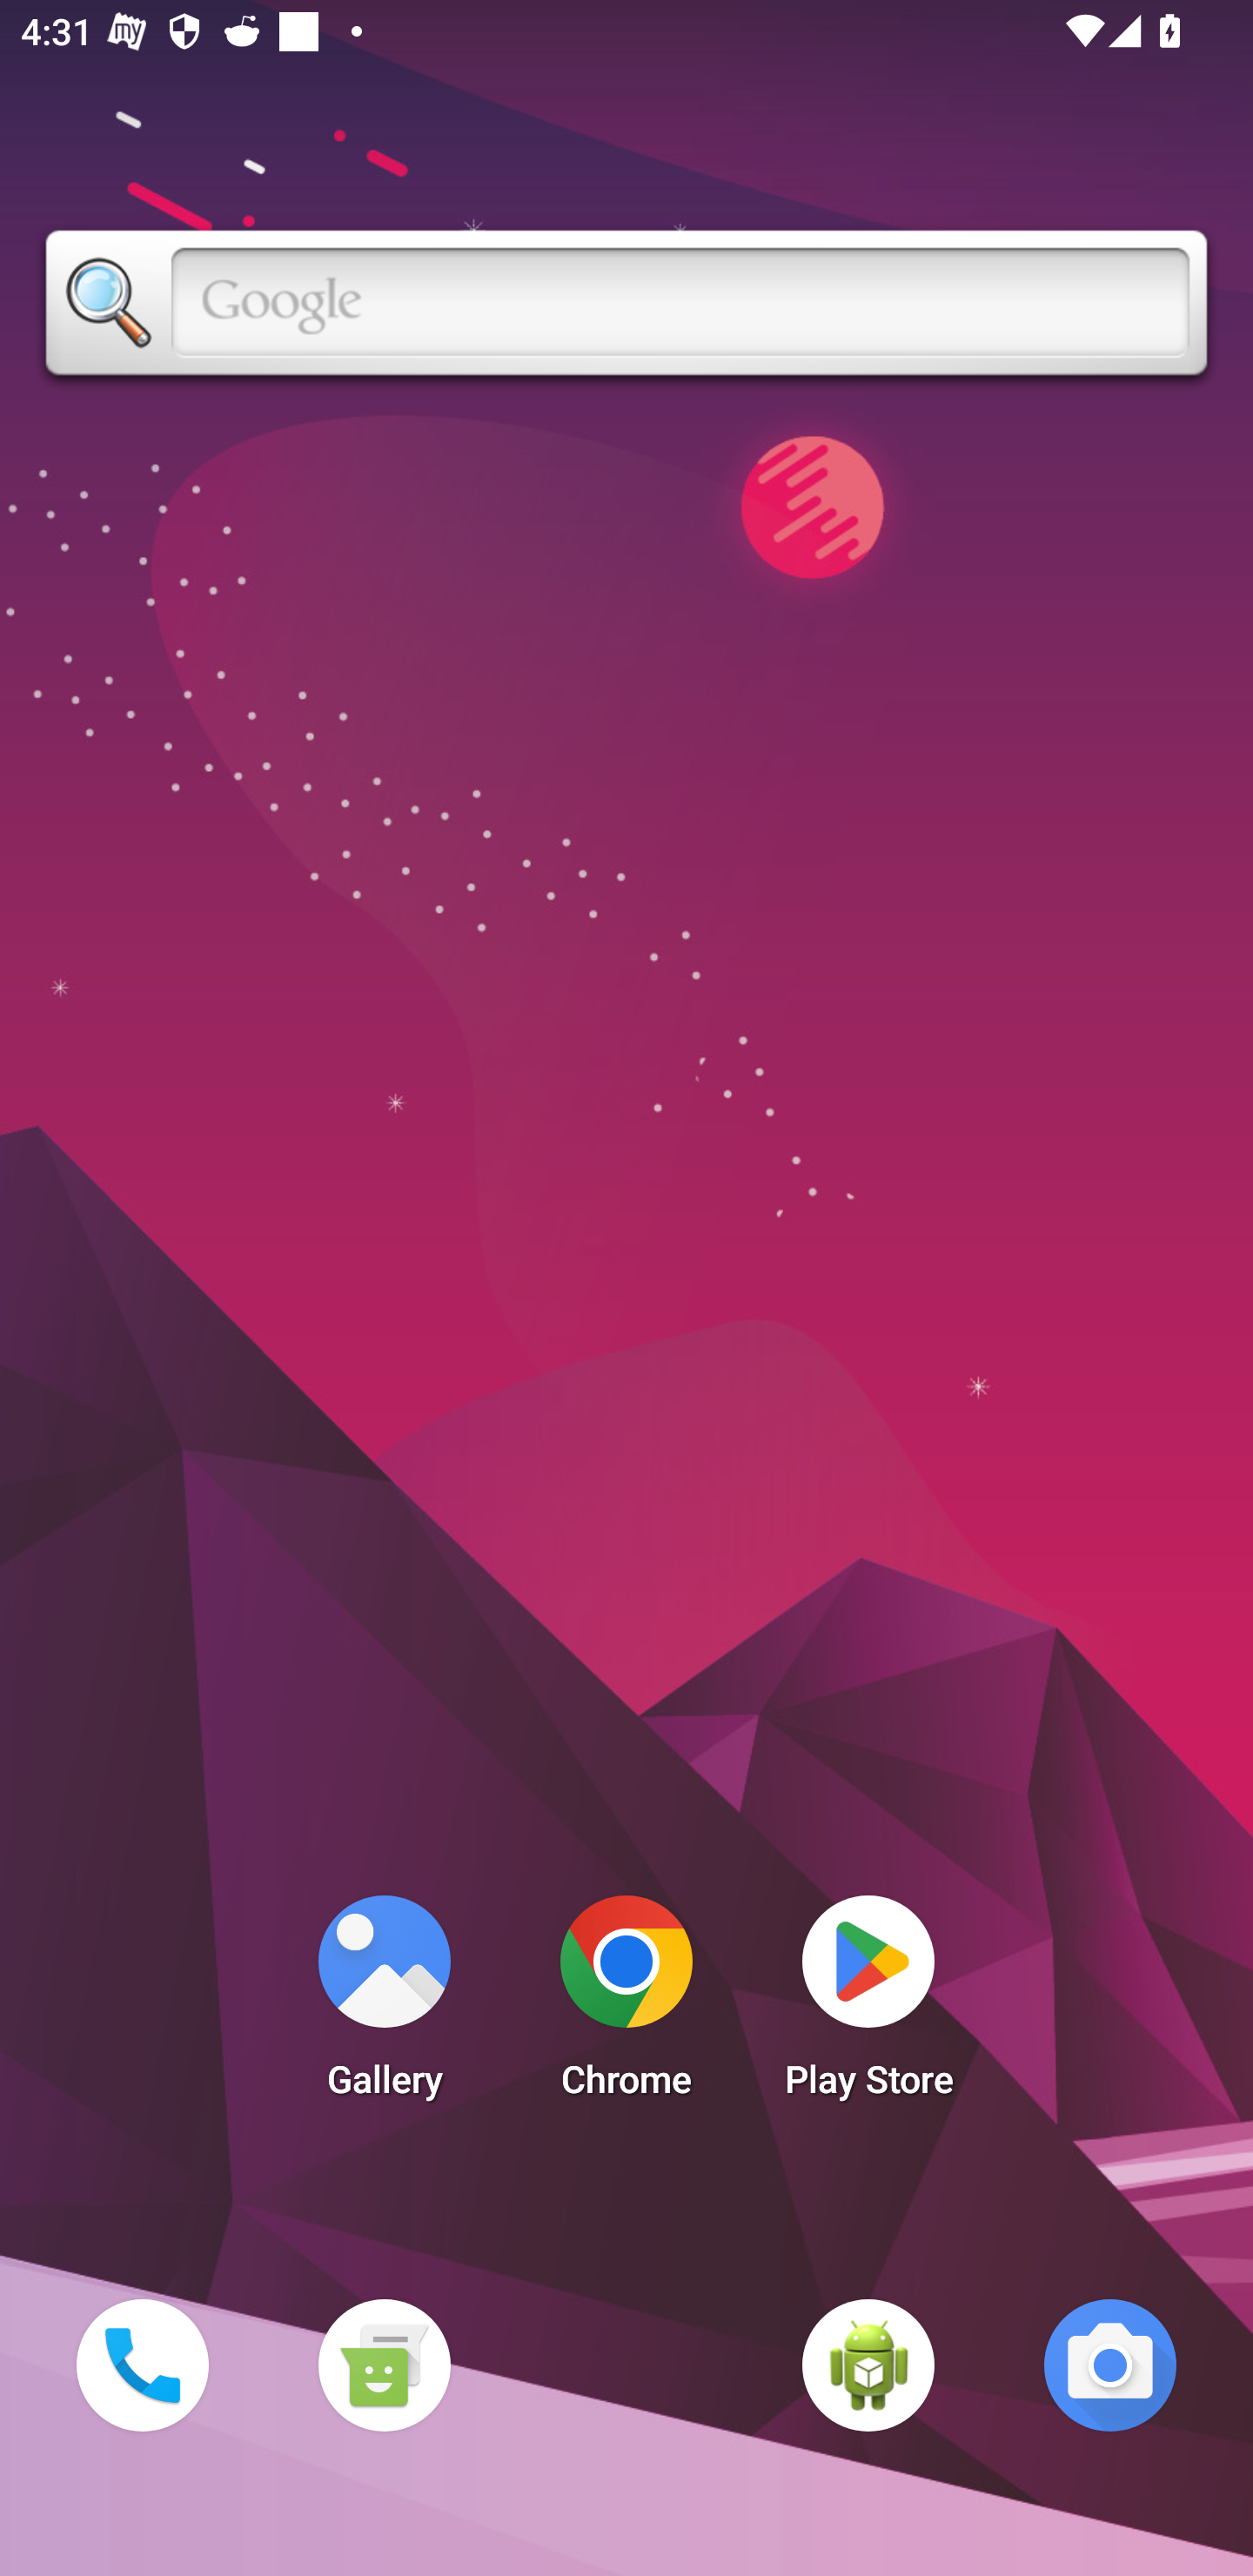  What do you see at coordinates (384, 2005) in the screenshot?
I see `Gallery` at bounding box center [384, 2005].